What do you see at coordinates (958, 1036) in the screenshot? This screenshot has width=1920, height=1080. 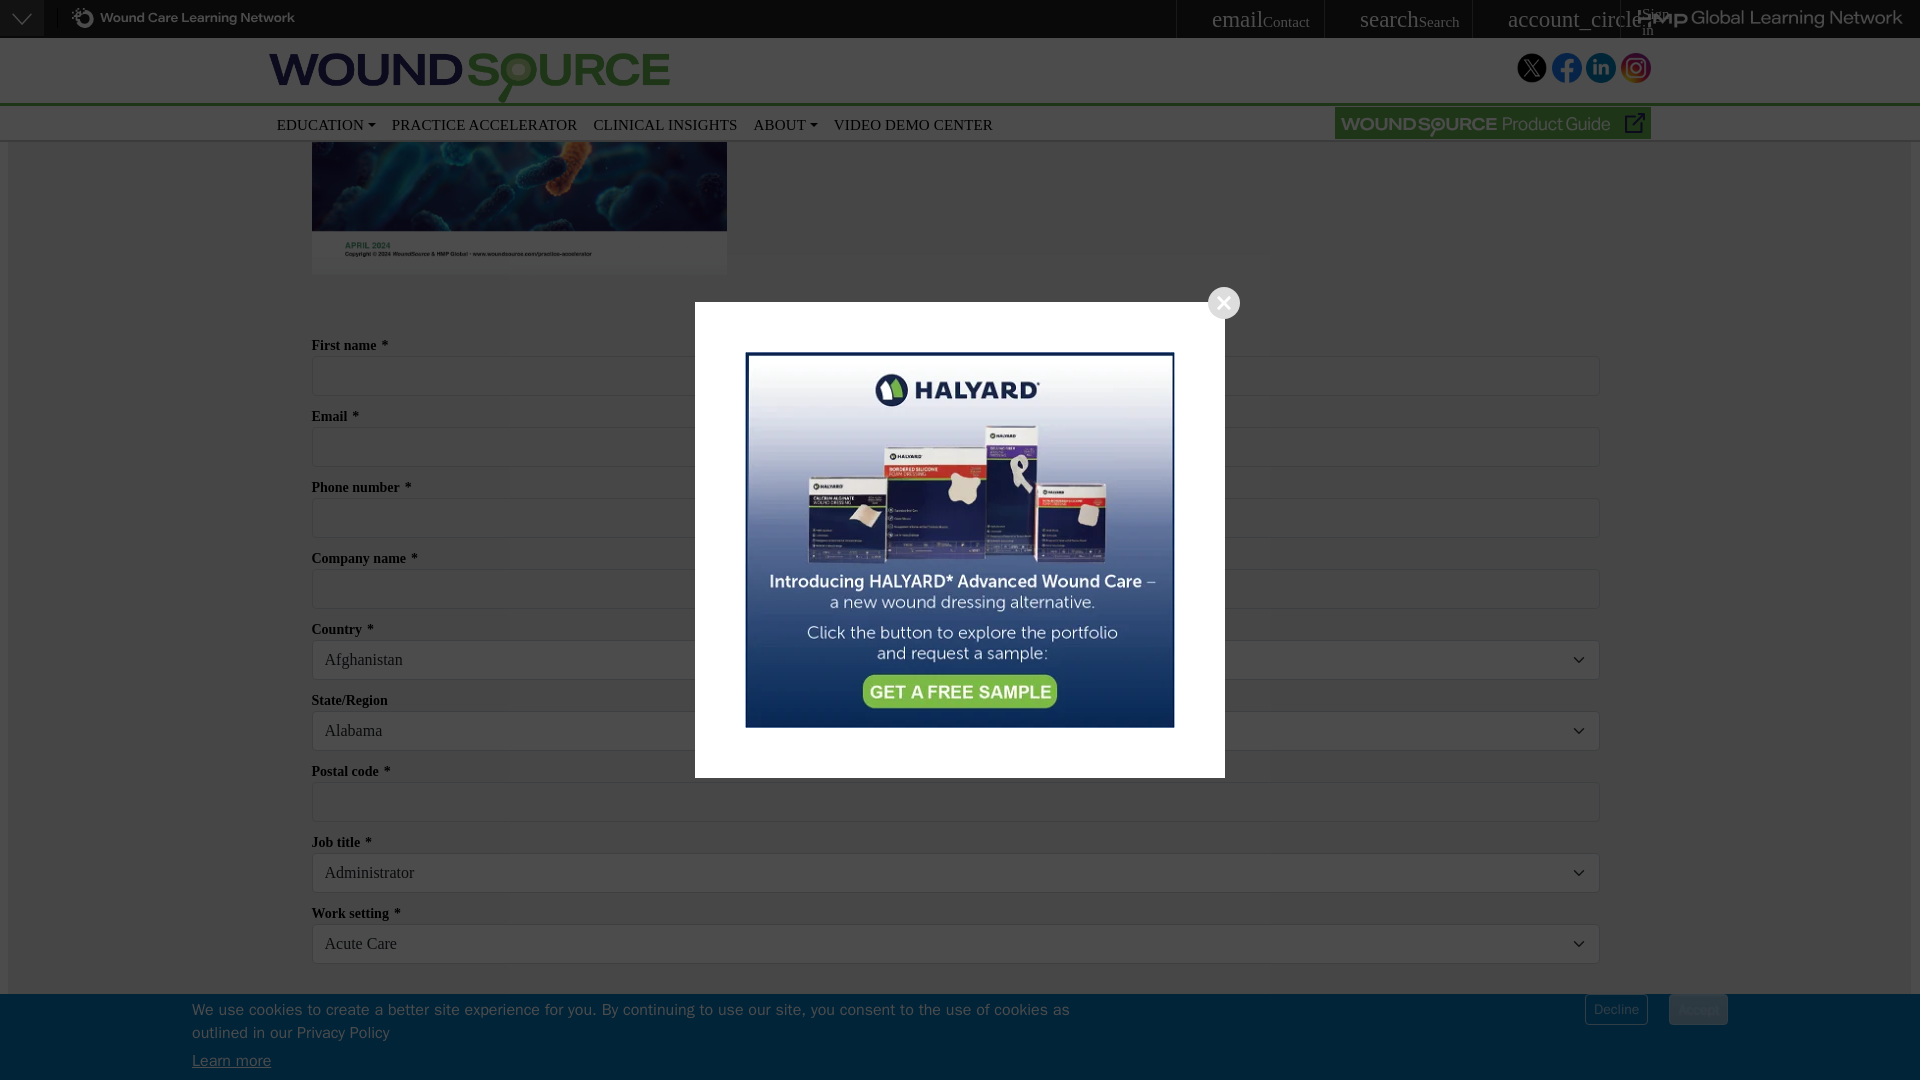 I see `Submit` at bounding box center [958, 1036].